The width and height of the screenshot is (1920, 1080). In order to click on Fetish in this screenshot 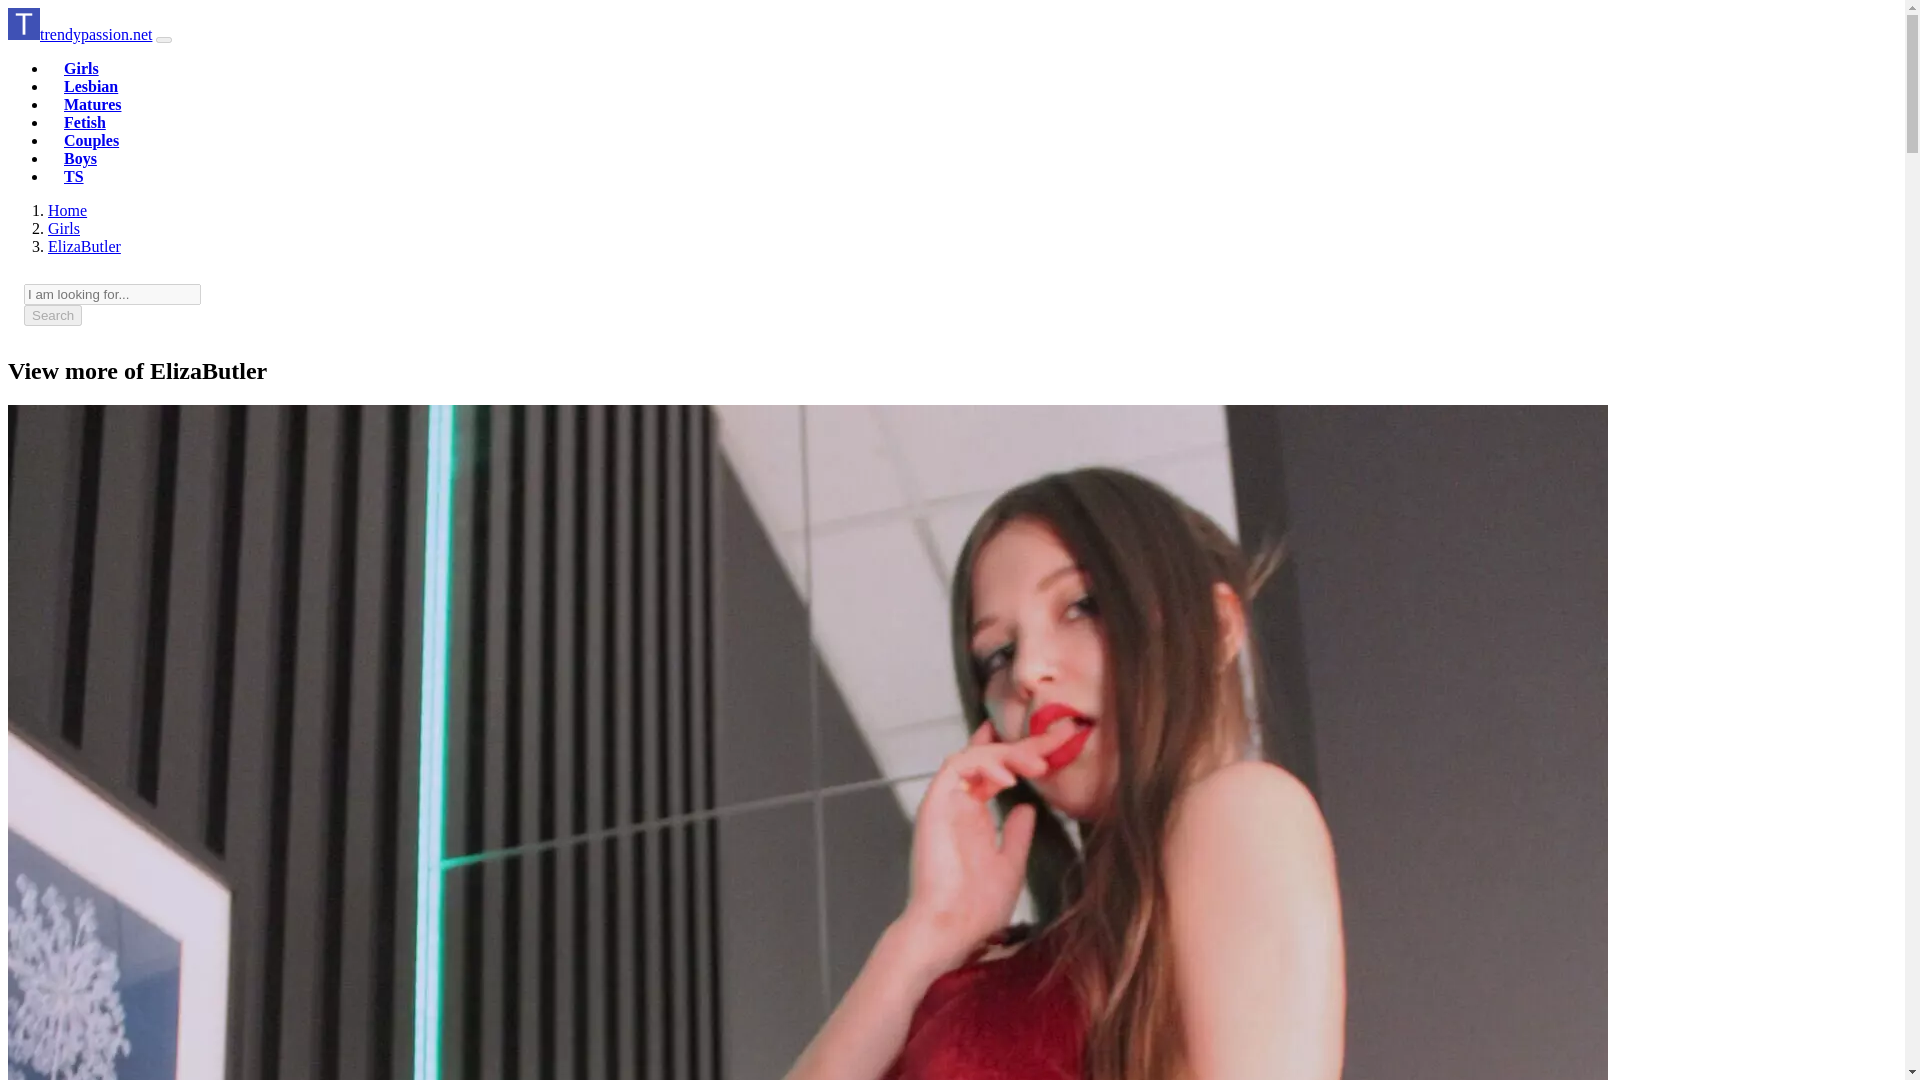, I will do `click(84, 122)`.